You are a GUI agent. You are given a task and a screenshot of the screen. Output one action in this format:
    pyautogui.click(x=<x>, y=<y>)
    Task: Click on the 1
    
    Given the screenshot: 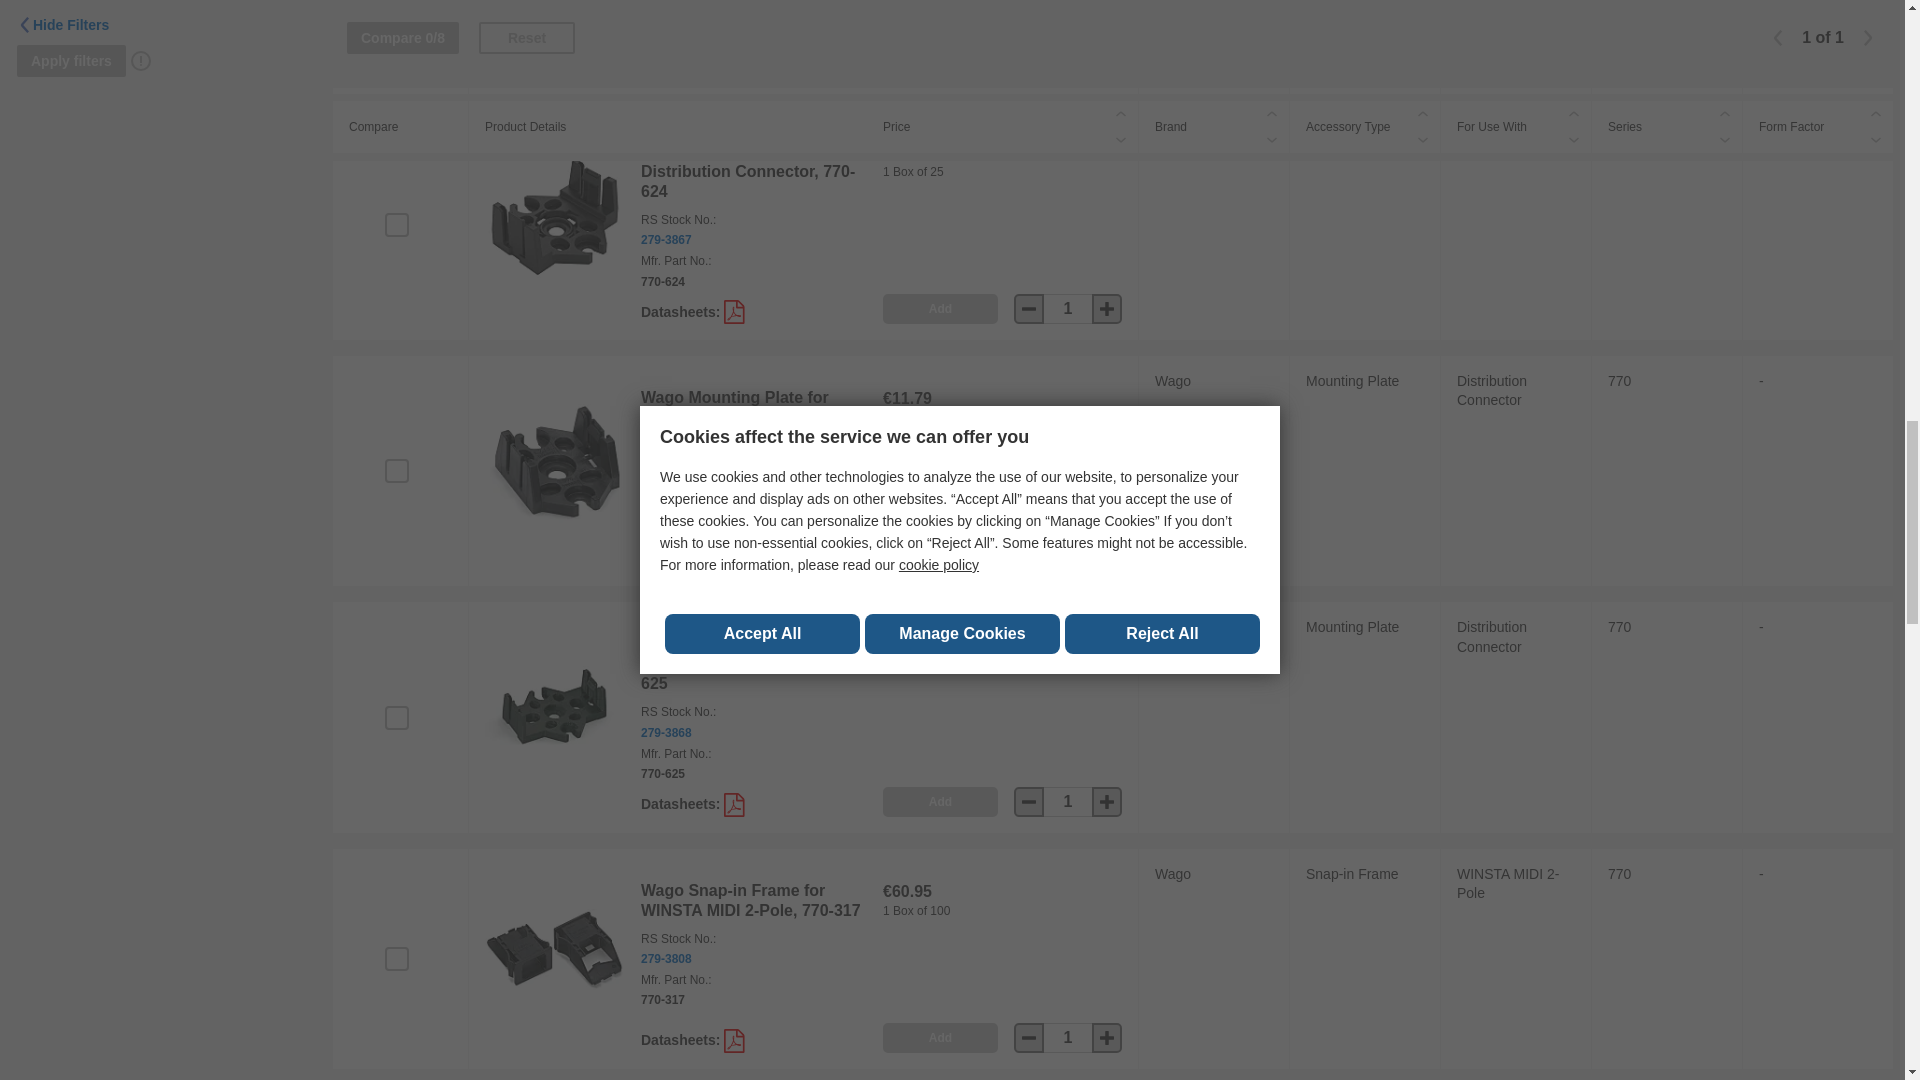 What is the action you would take?
    pyautogui.click(x=1068, y=308)
    